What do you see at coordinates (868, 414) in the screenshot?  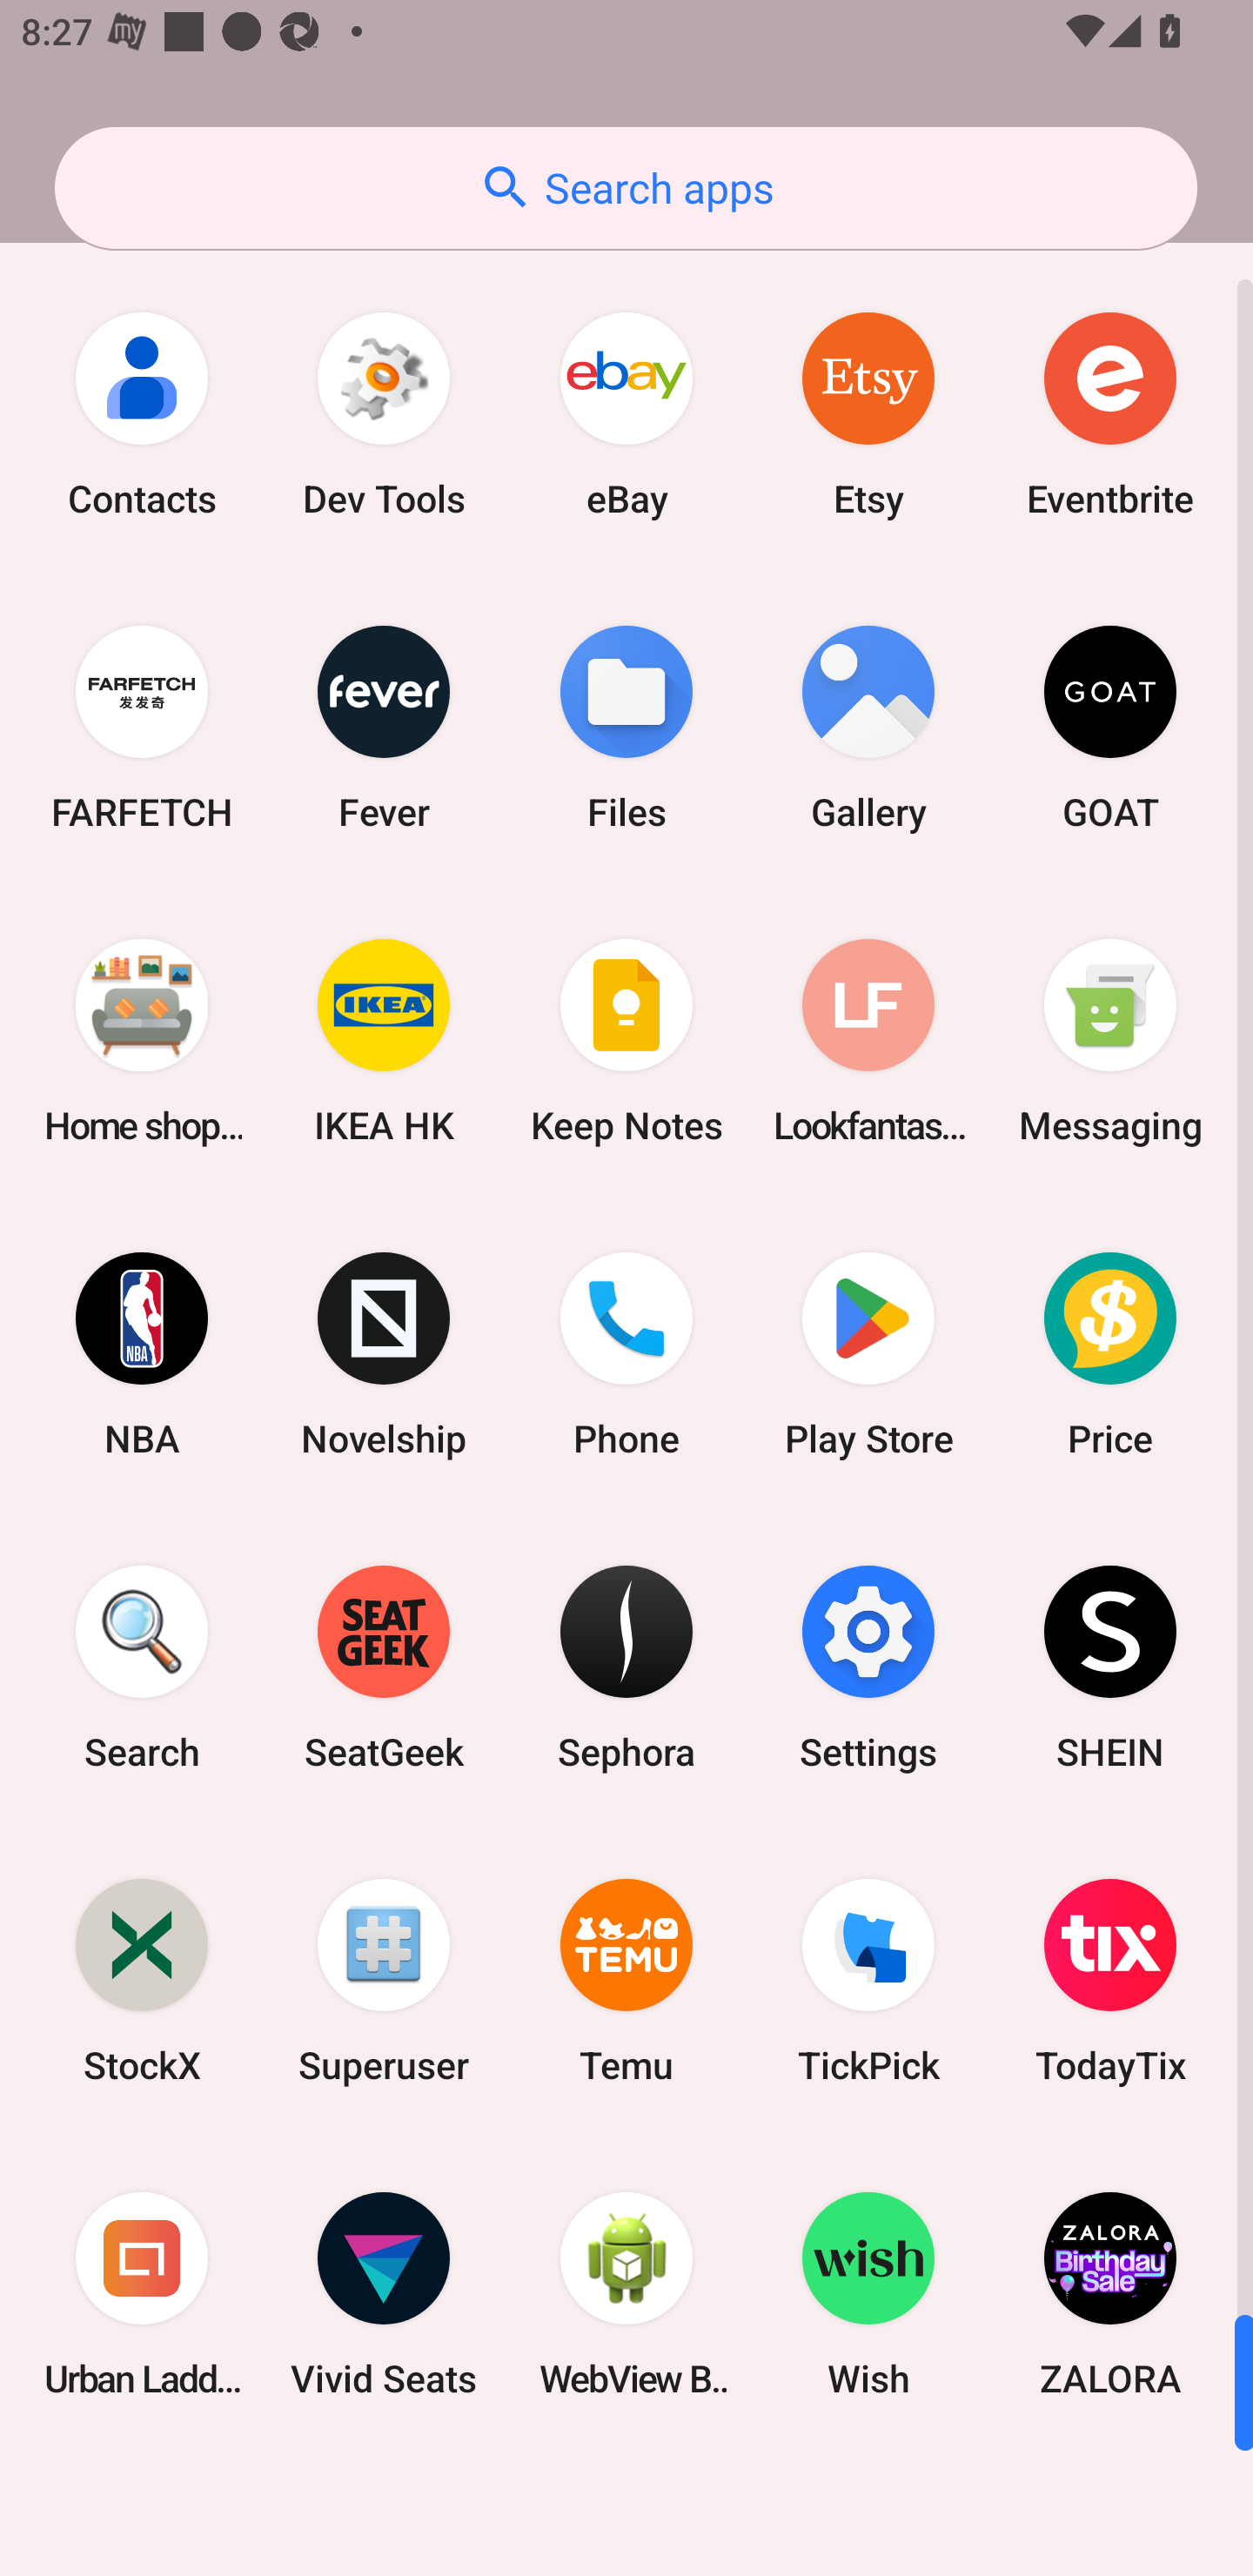 I see `Etsy` at bounding box center [868, 414].